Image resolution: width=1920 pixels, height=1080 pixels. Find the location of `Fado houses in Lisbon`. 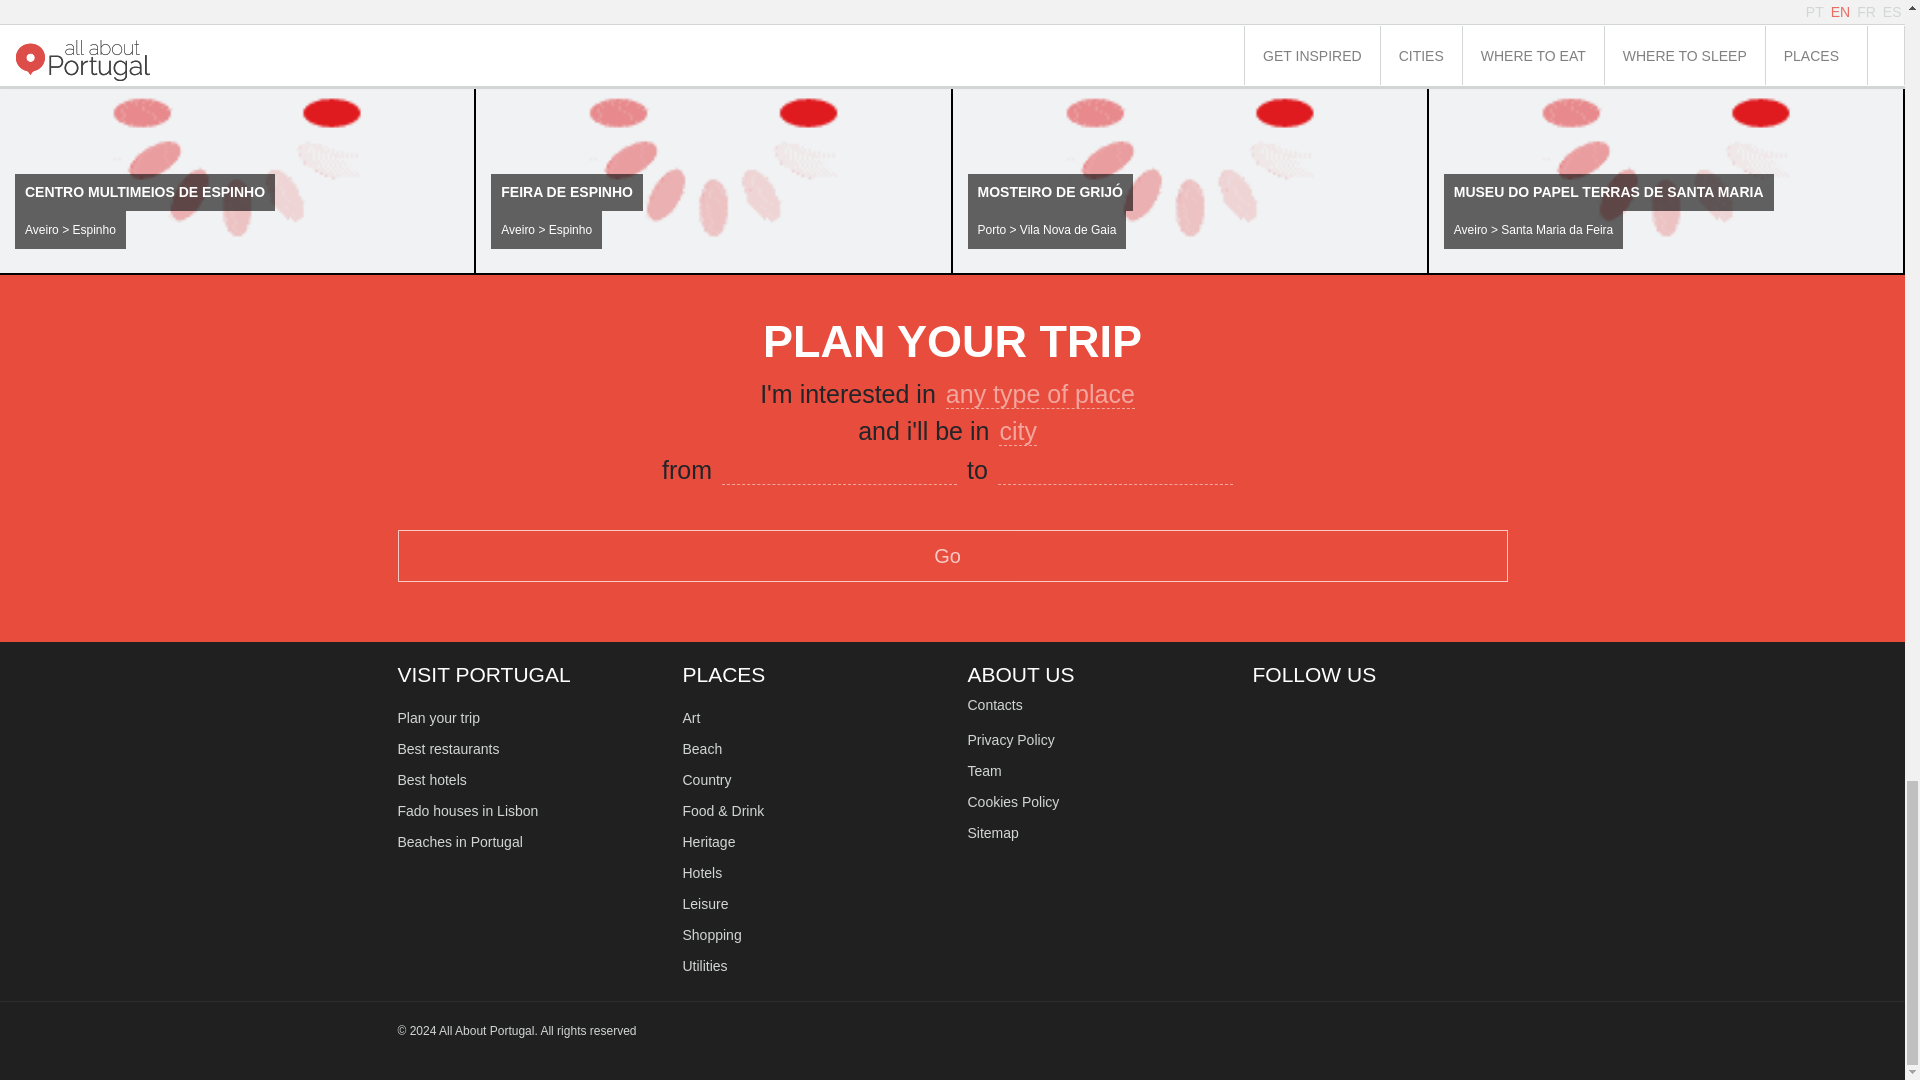

Fado houses in Lisbon is located at coordinates (468, 810).